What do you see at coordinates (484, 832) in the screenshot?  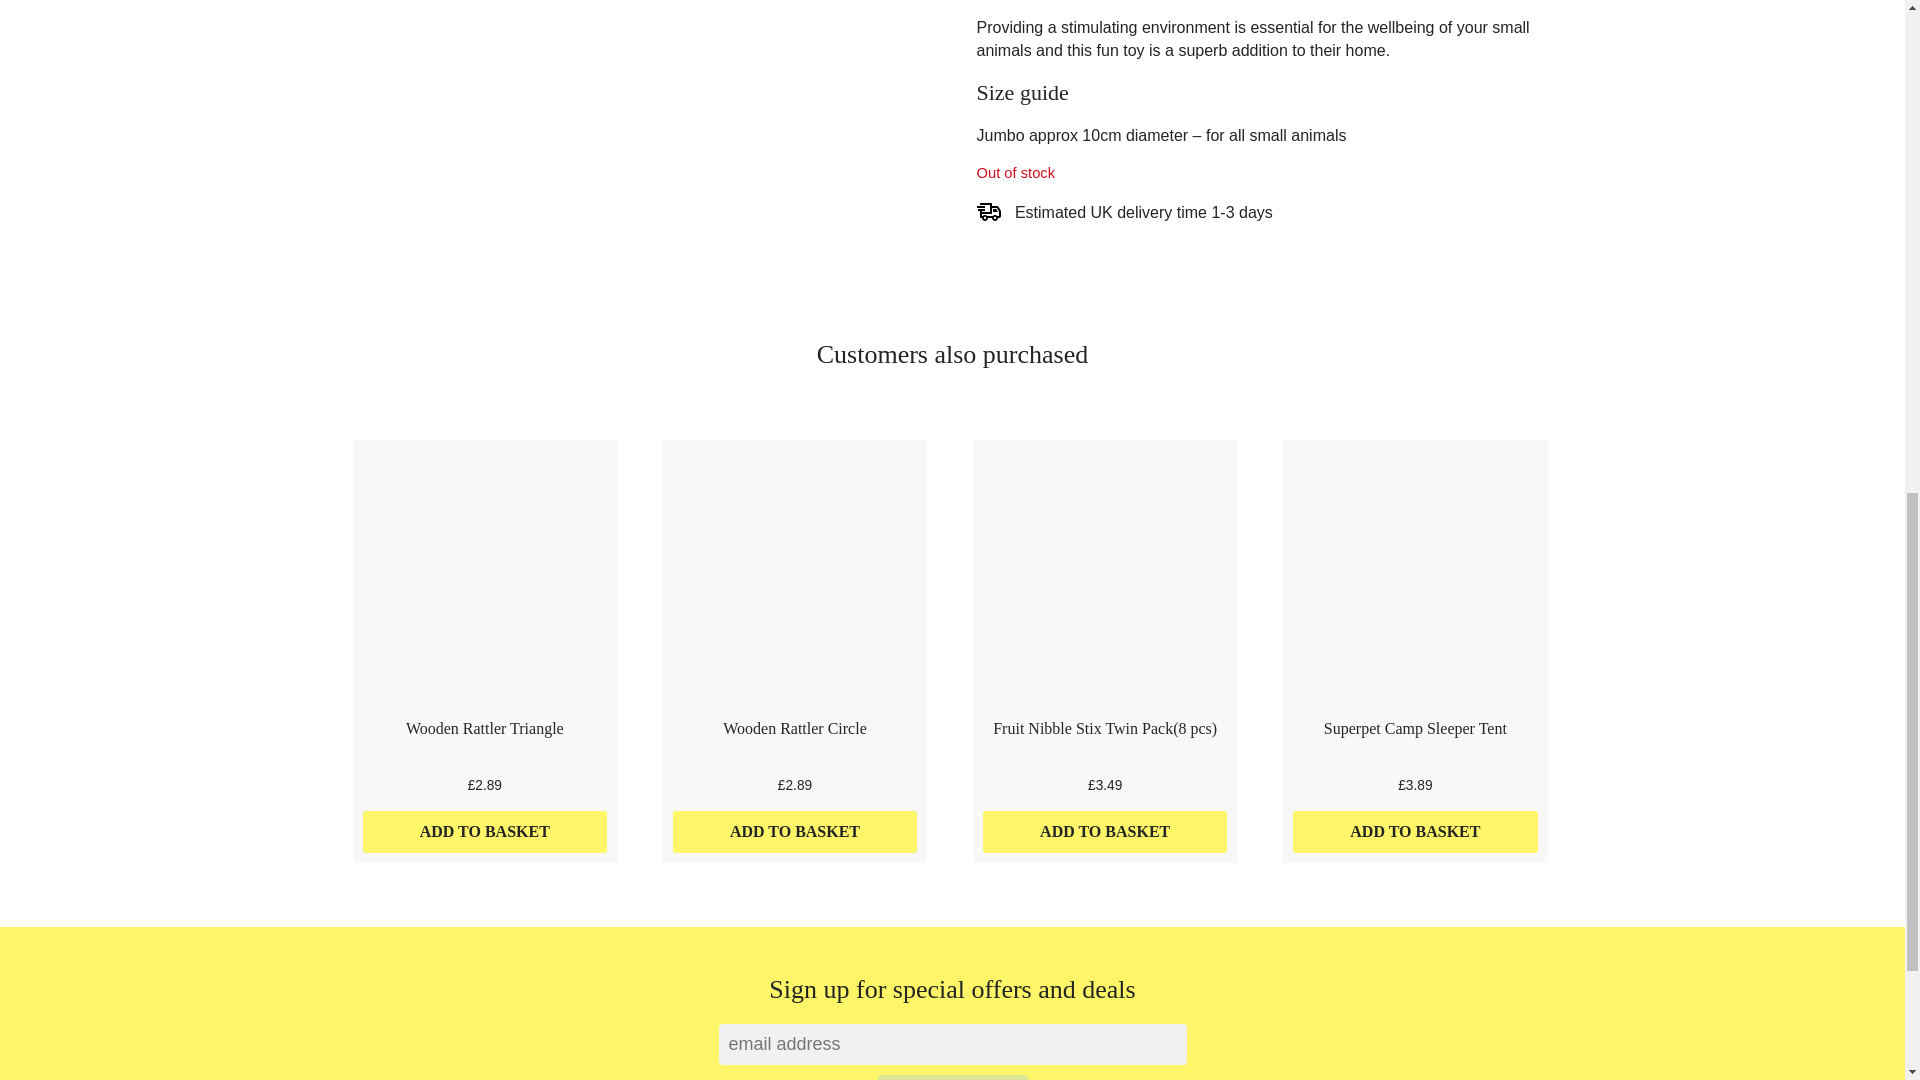 I see `ADD TO BASKET` at bounding box center [484, 832].